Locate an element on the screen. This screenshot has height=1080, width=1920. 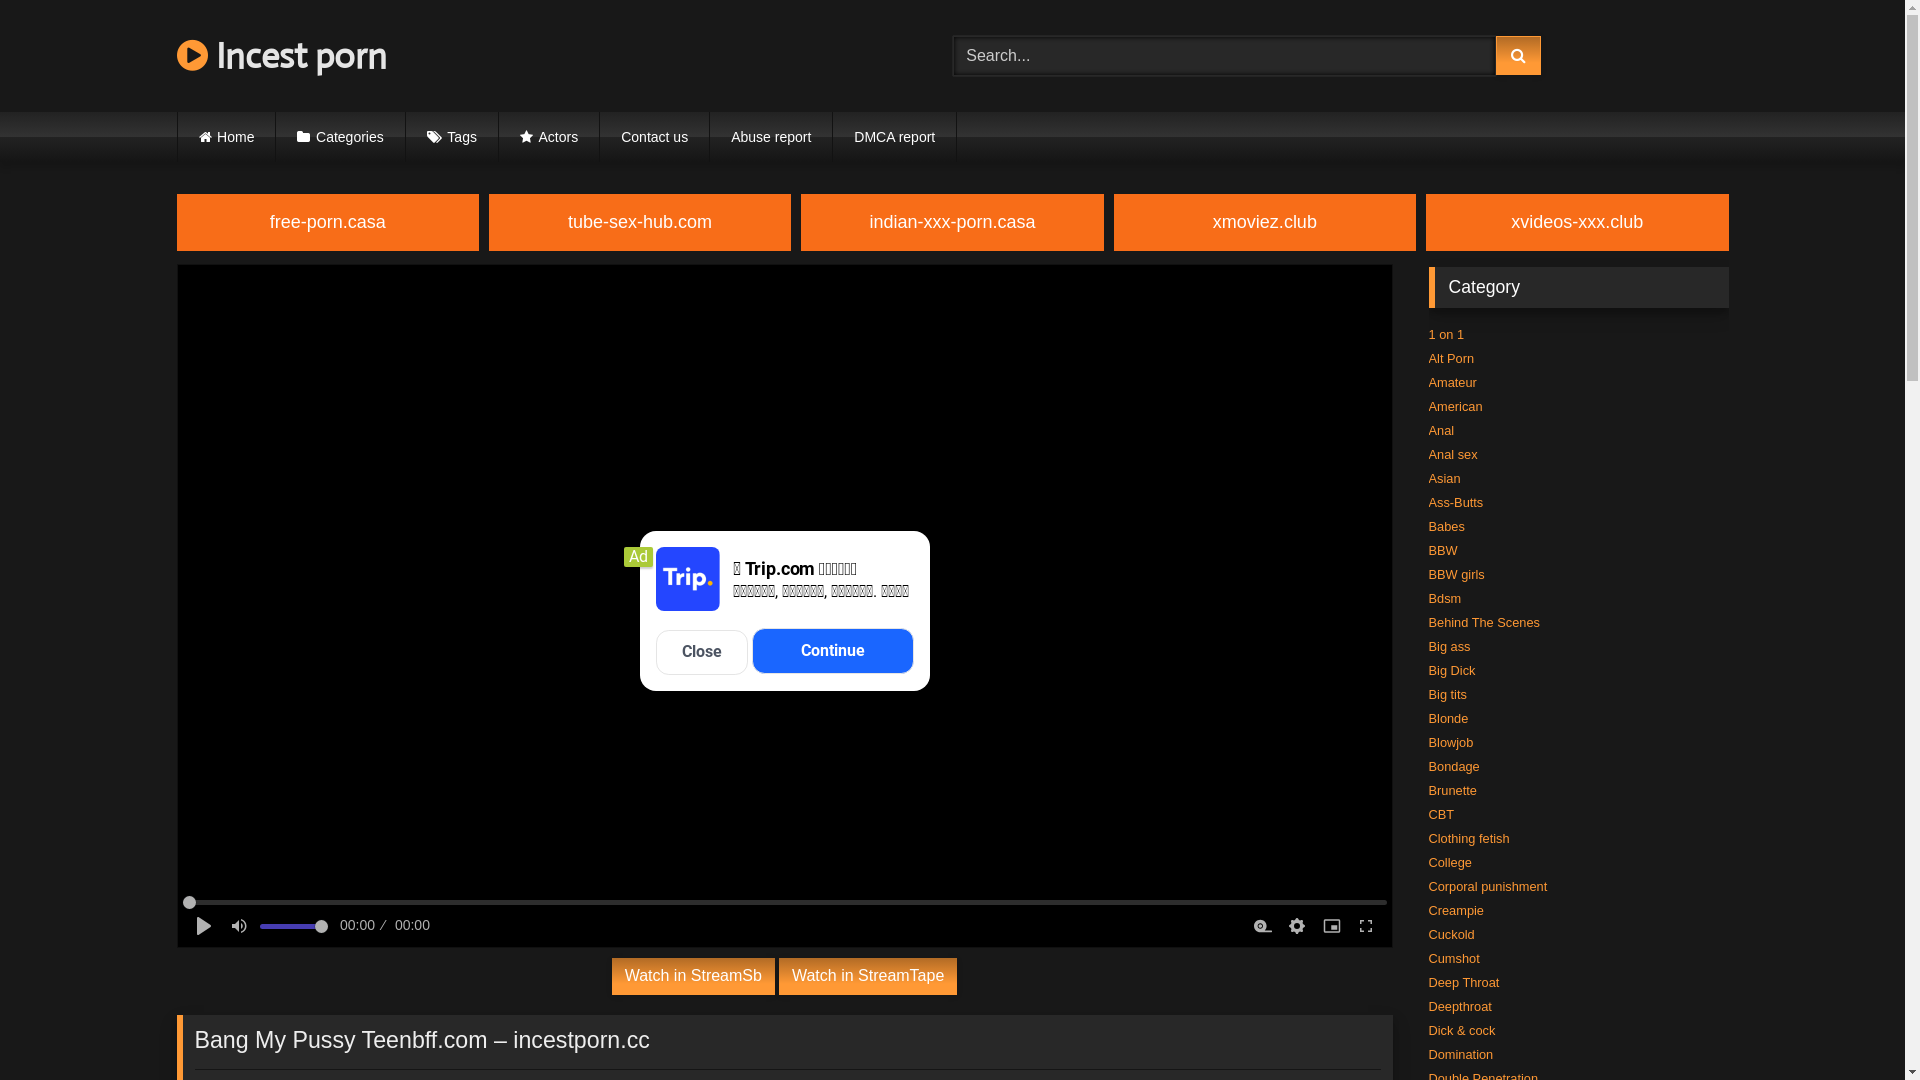
Anal sex is located at coordinates (1452, 454).